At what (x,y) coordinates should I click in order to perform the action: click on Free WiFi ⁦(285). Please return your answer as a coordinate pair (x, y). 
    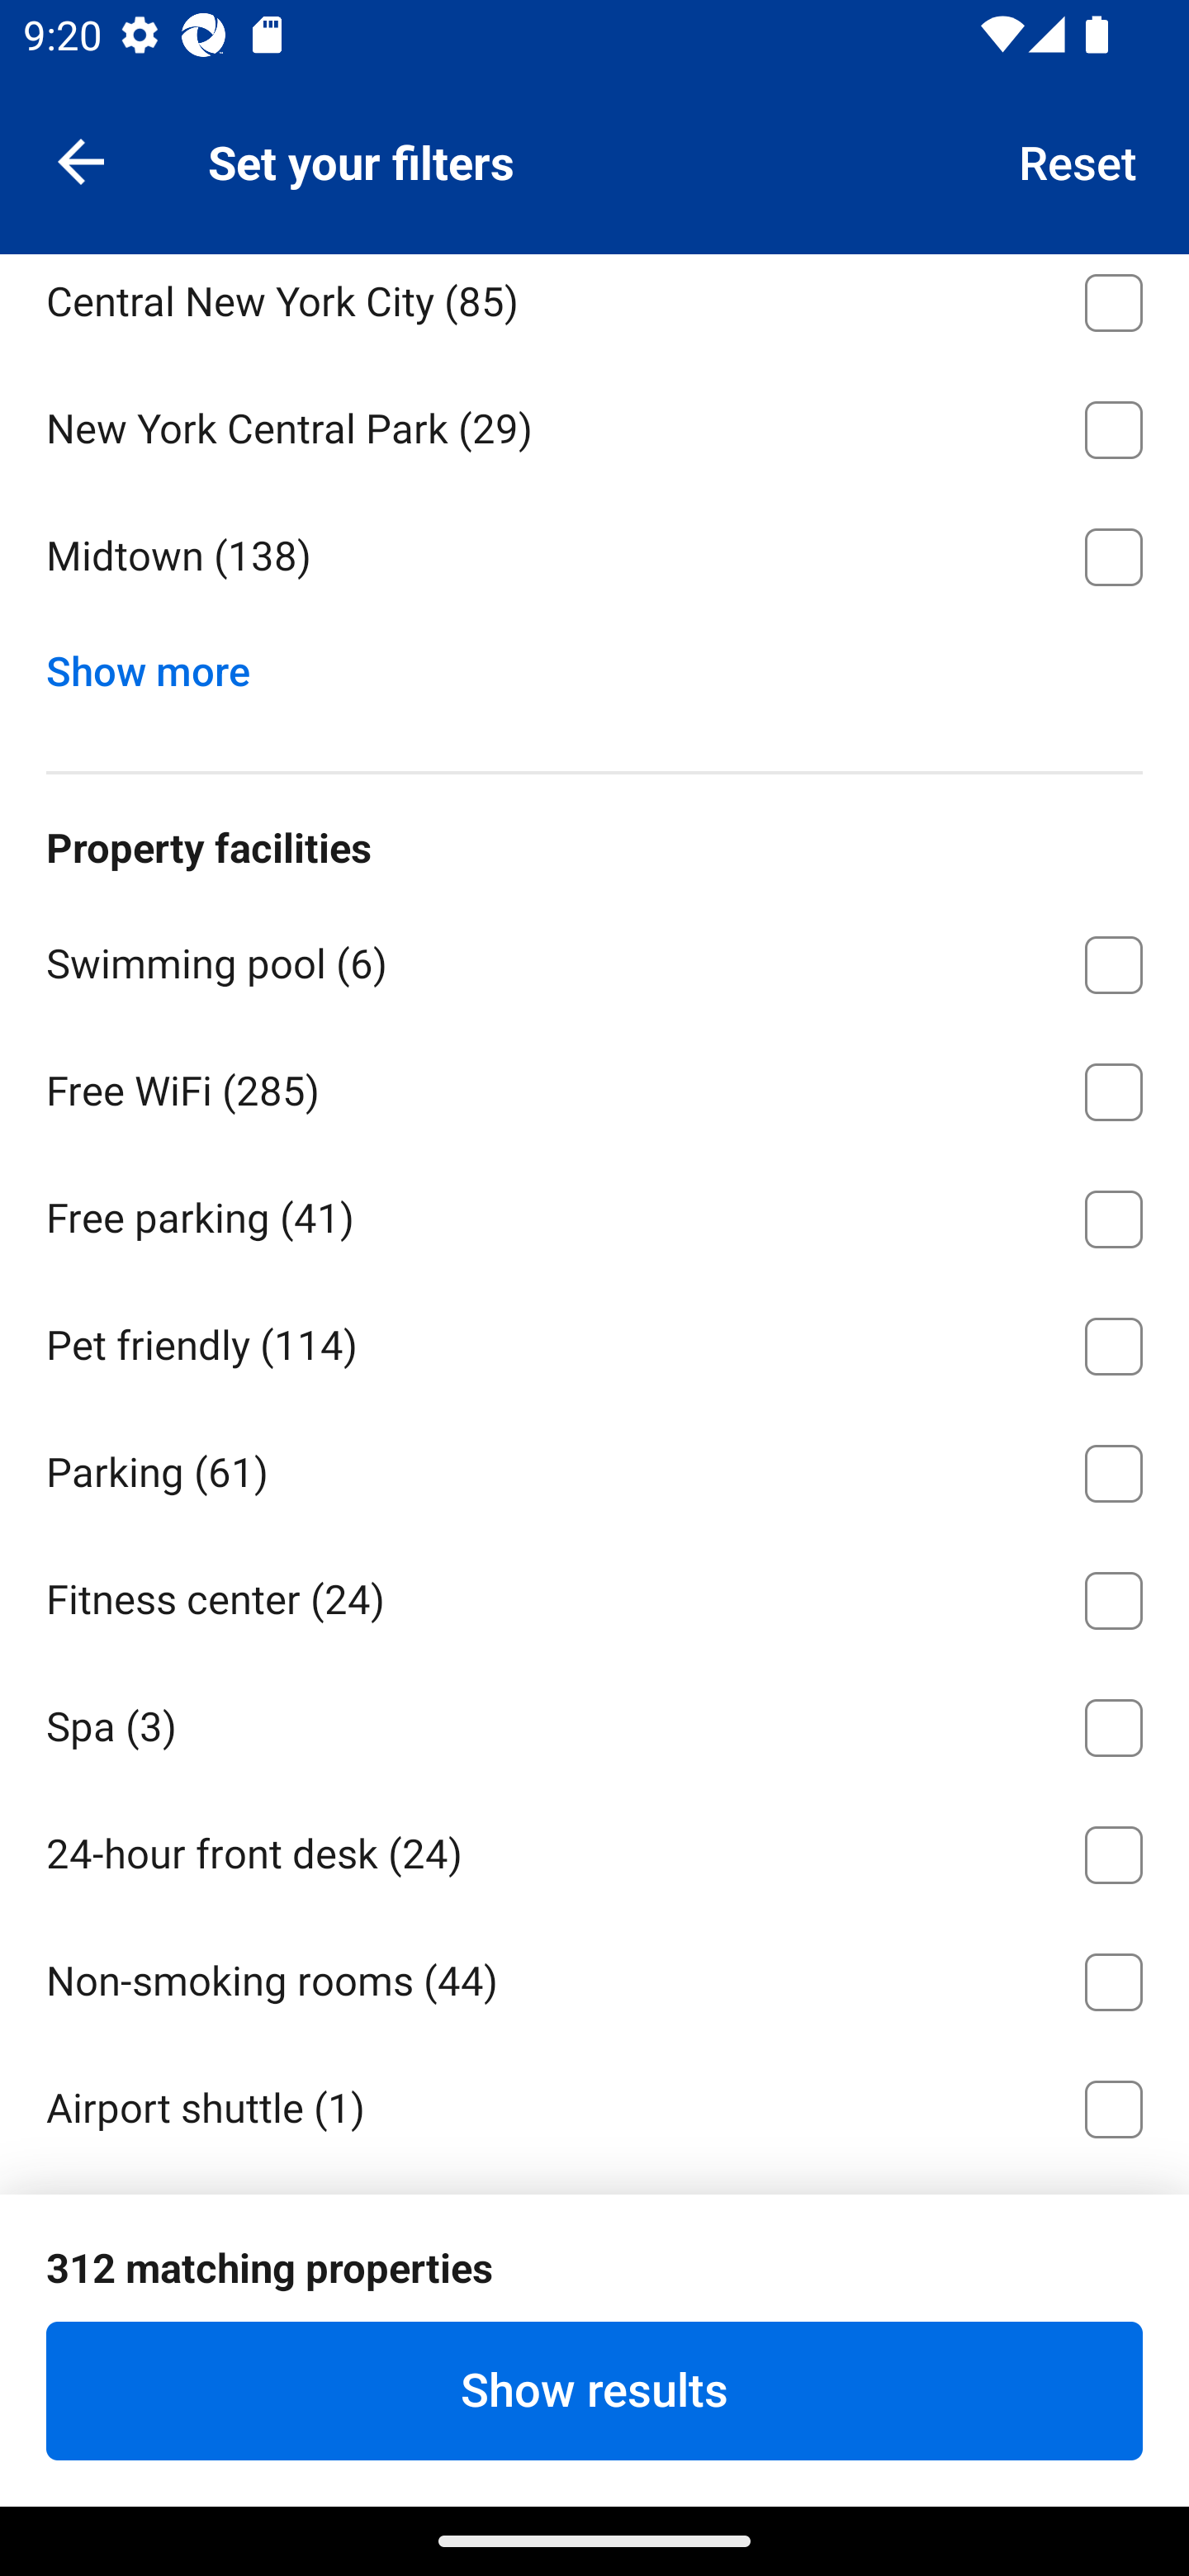
    Looking at the image, I should click on (594, 1085).